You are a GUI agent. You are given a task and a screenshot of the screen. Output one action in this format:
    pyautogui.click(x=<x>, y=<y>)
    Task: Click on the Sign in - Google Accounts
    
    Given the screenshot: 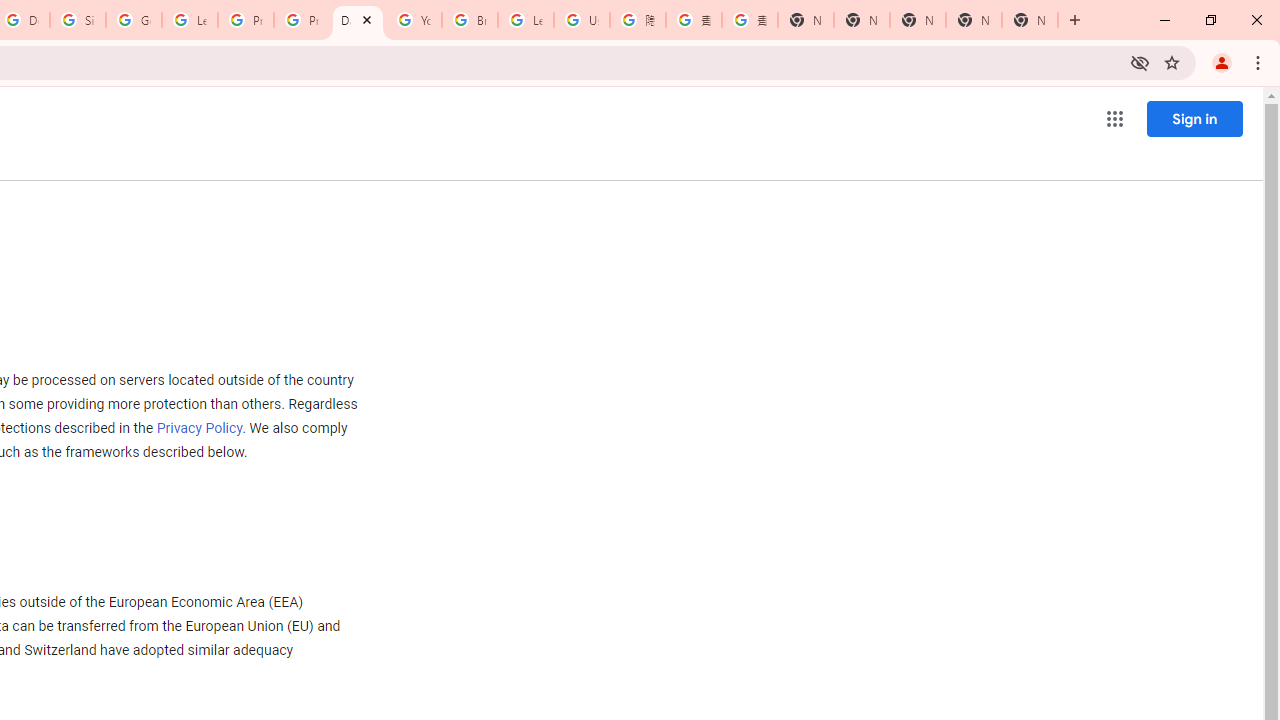 What is the action you would take?
    pyautogui.click(x=78, y=20)
    